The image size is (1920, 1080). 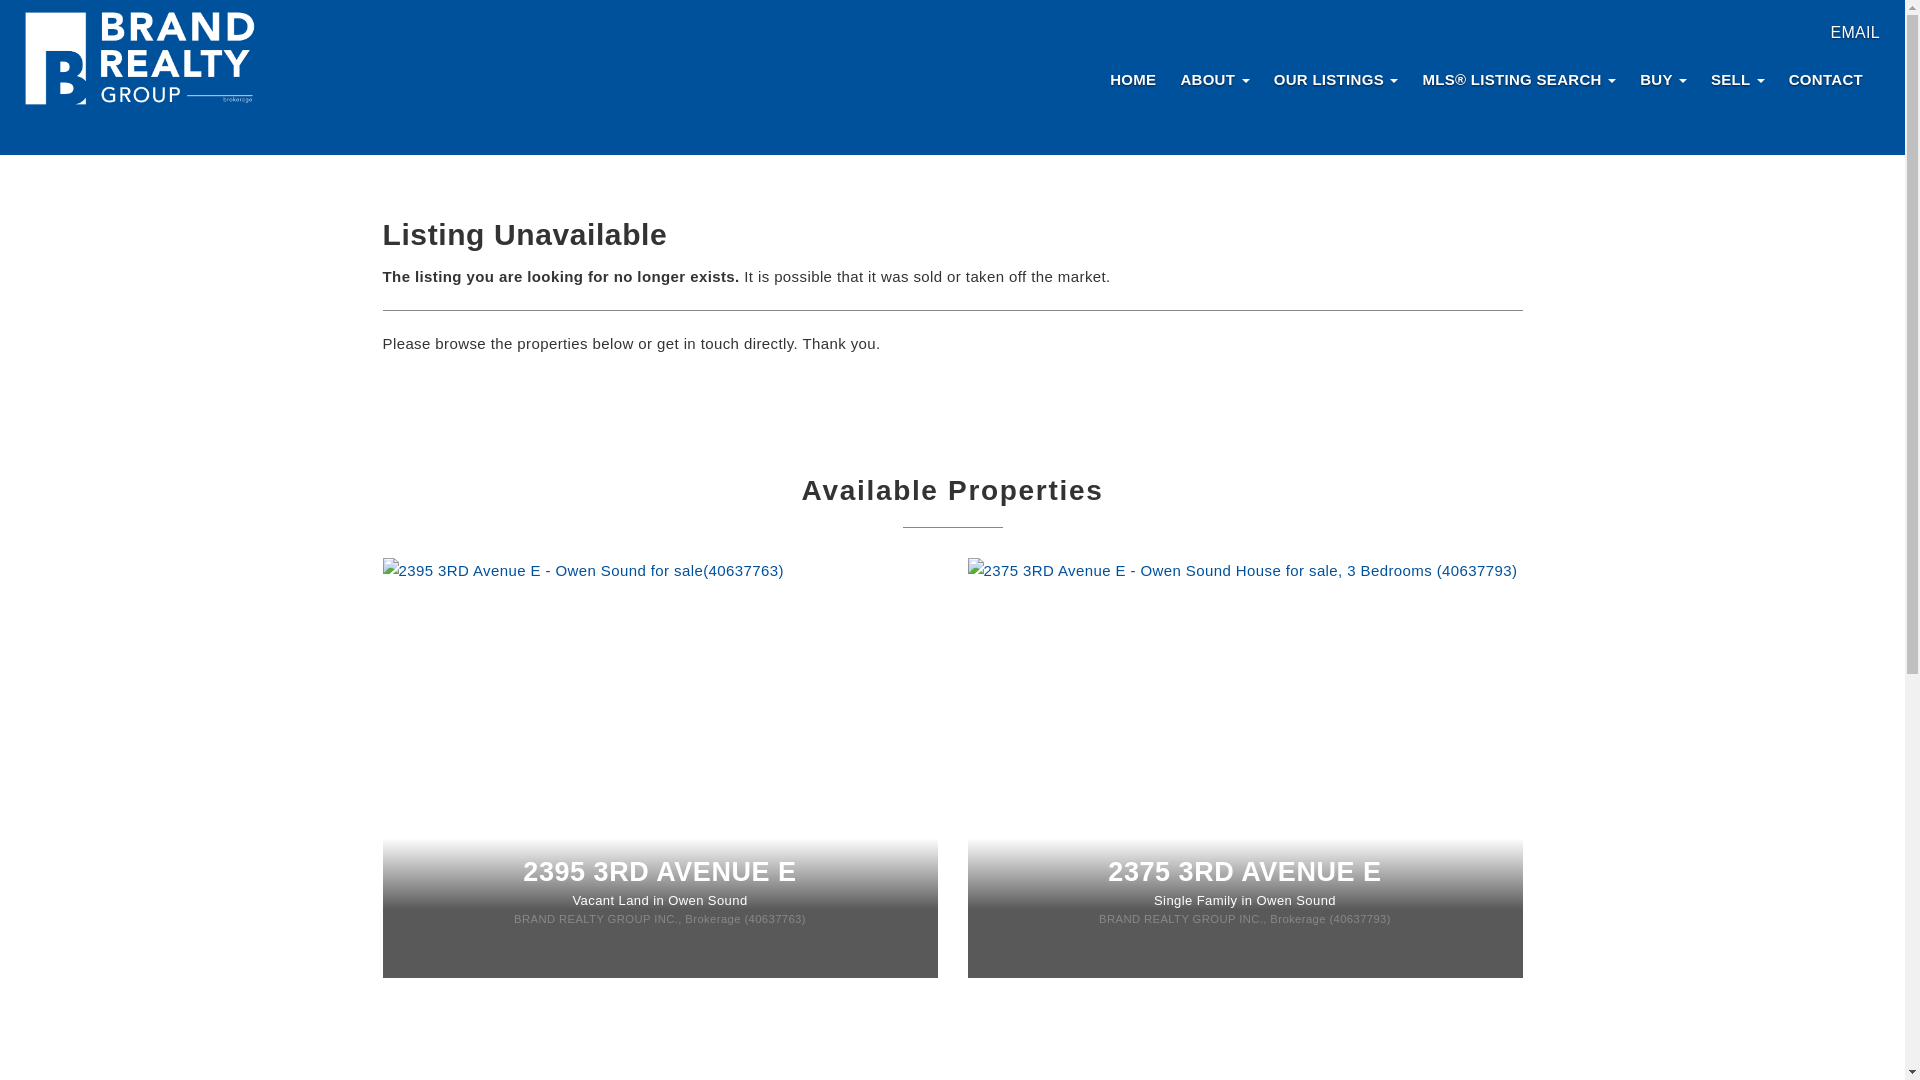 What do you see at coordinates (1854, 32) in the screenshot?
I see `EMAIL` at bounding box center [1854, 32].